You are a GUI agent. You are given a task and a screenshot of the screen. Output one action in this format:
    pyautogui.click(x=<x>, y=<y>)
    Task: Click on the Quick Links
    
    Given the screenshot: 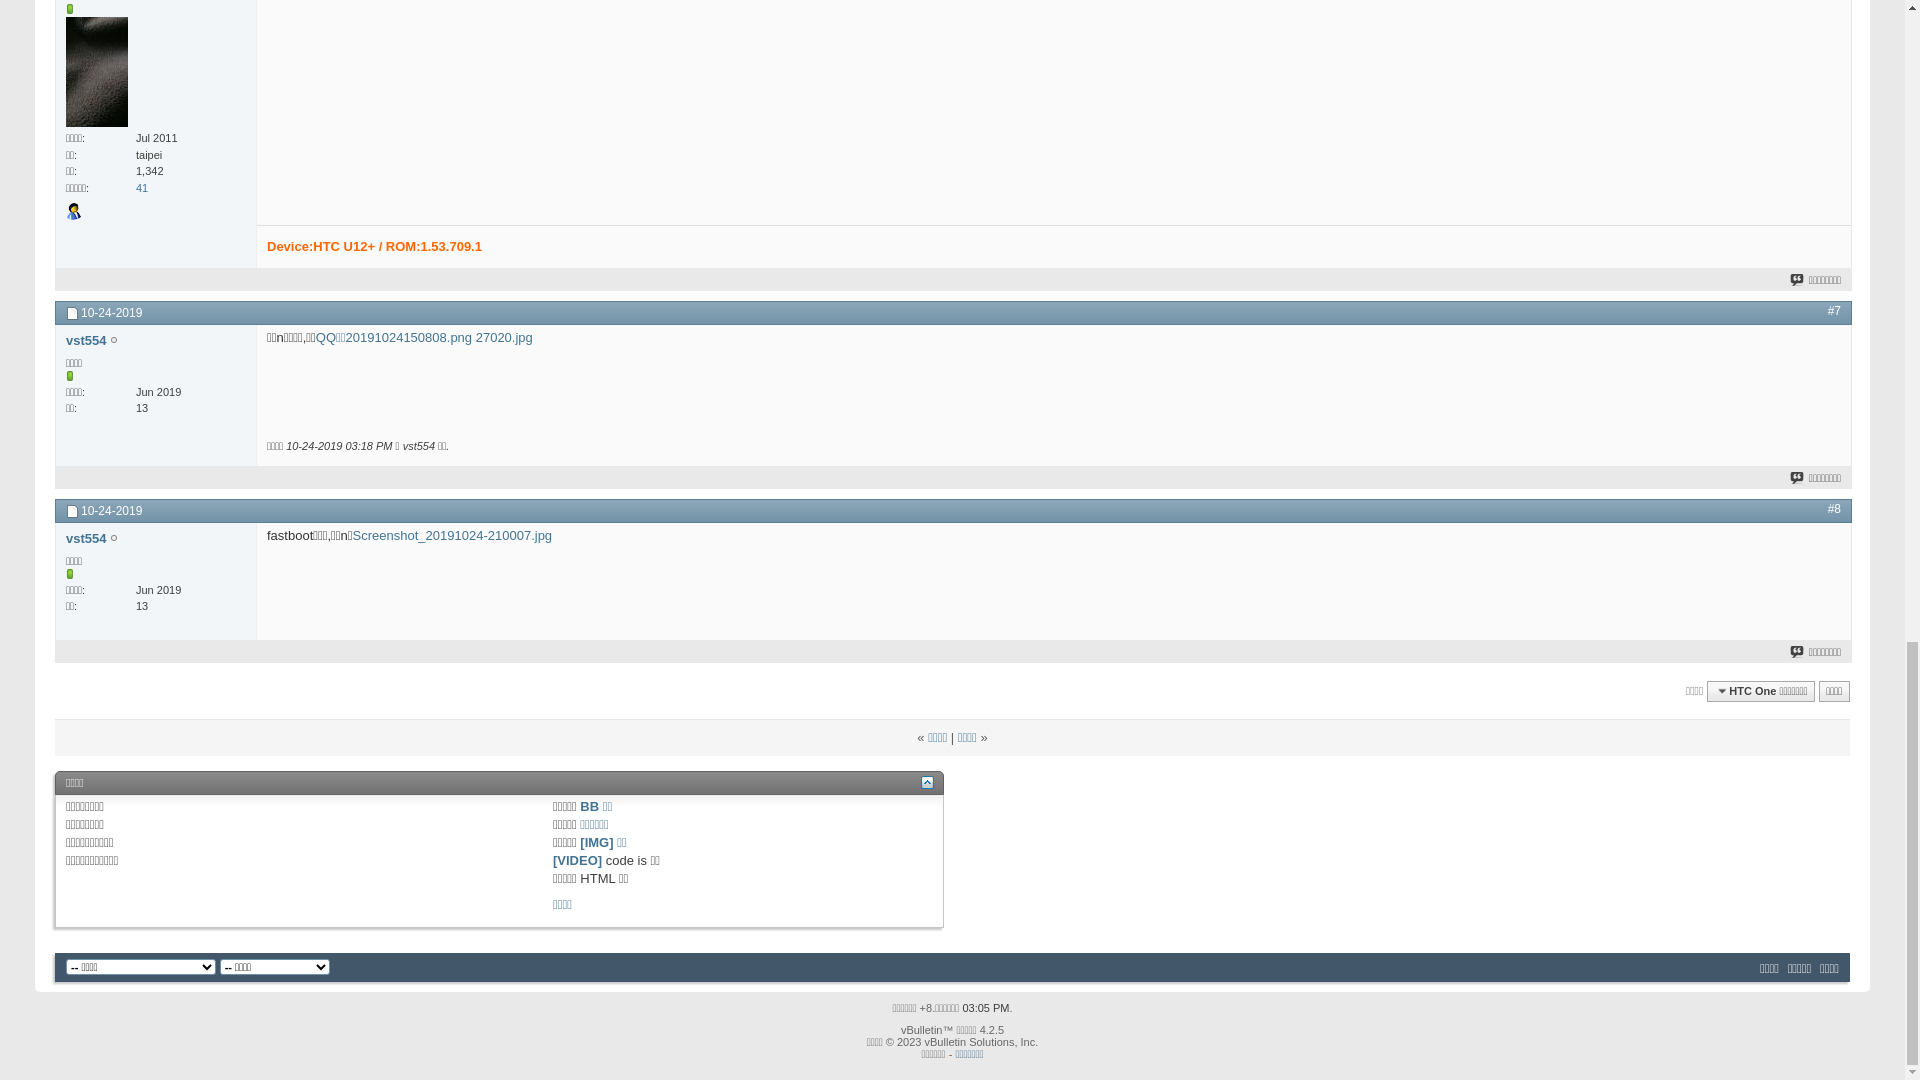 What is the action you would take?
    pyautogui.click(x=414, y=225)
    